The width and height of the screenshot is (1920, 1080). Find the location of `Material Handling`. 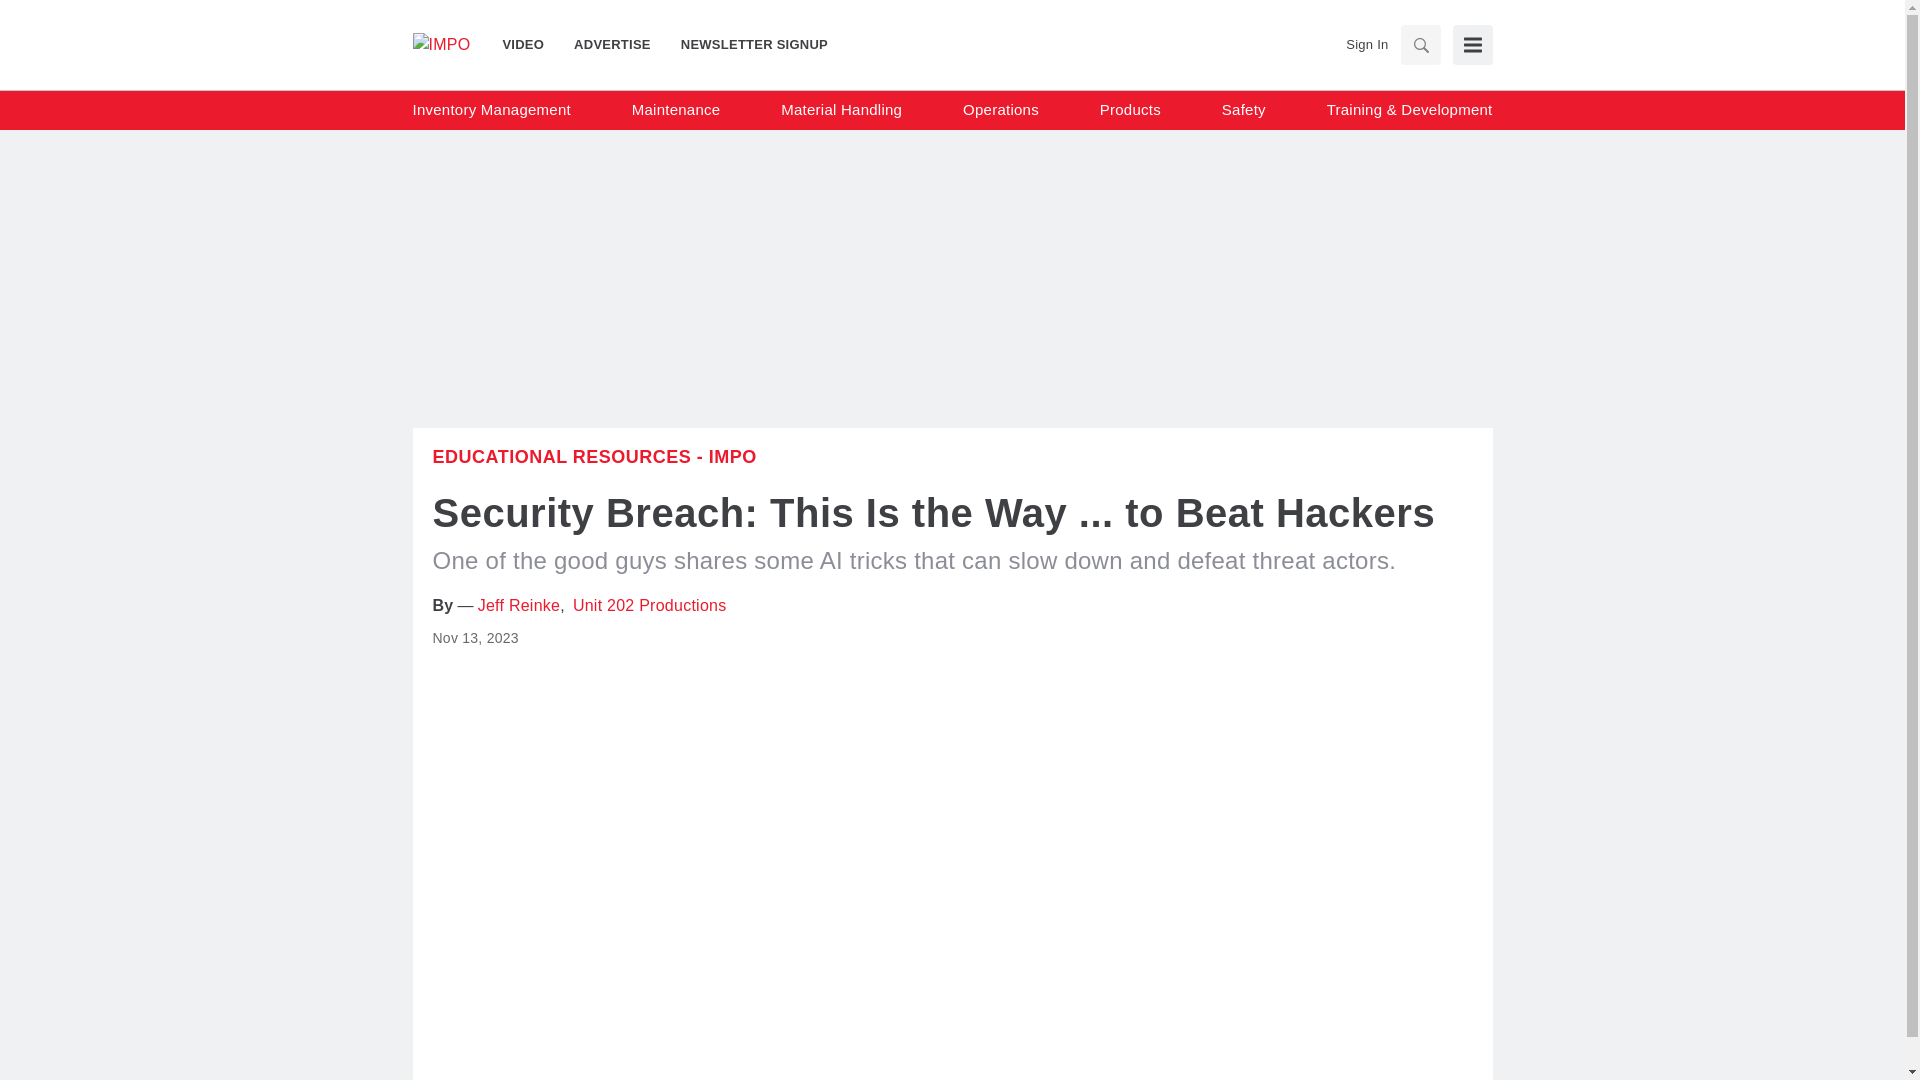

Material Handling is located at coordinates (842, 110).